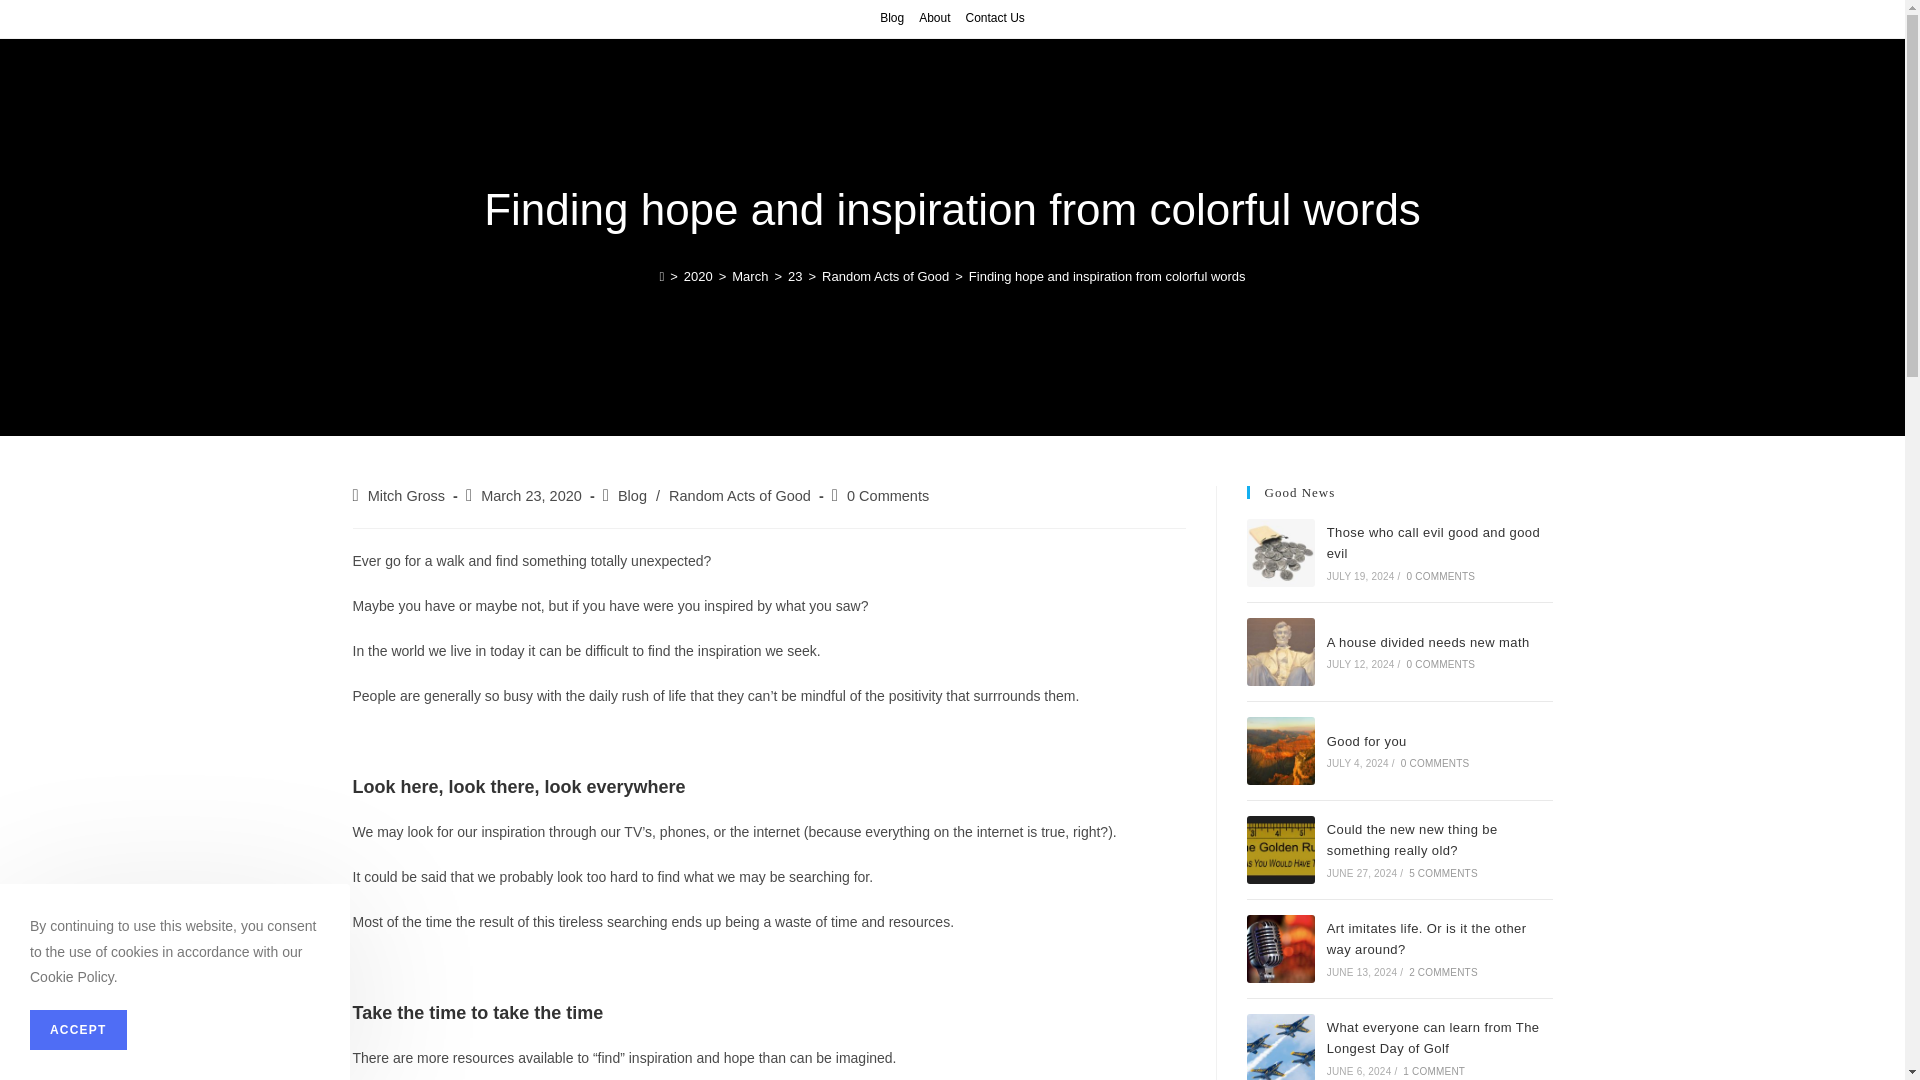 The height and width of the screenshot is (1080, 1920). Describe the element at coordinates (1108, 276) in the screenshot. I see `Finding hope and inspiration from colorful words` at that location.